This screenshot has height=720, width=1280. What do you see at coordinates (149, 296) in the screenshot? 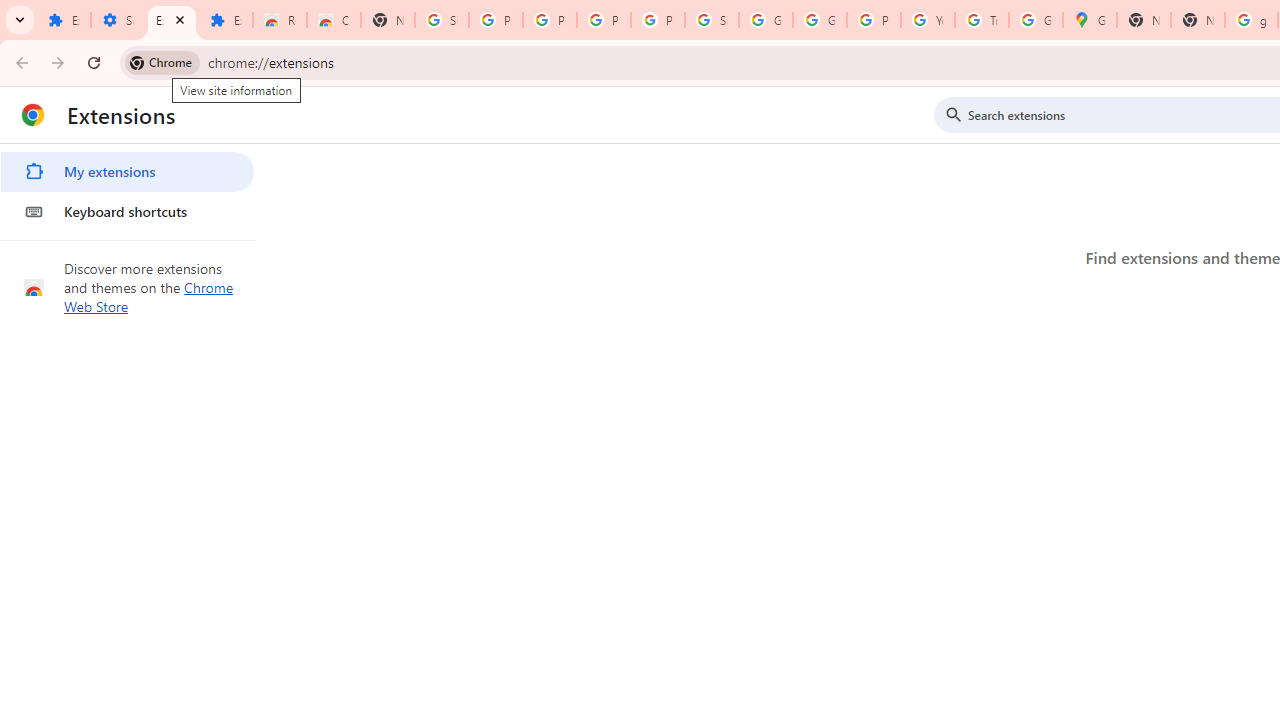
I see `Chrome Web Store` at bounding box center [149, 296].